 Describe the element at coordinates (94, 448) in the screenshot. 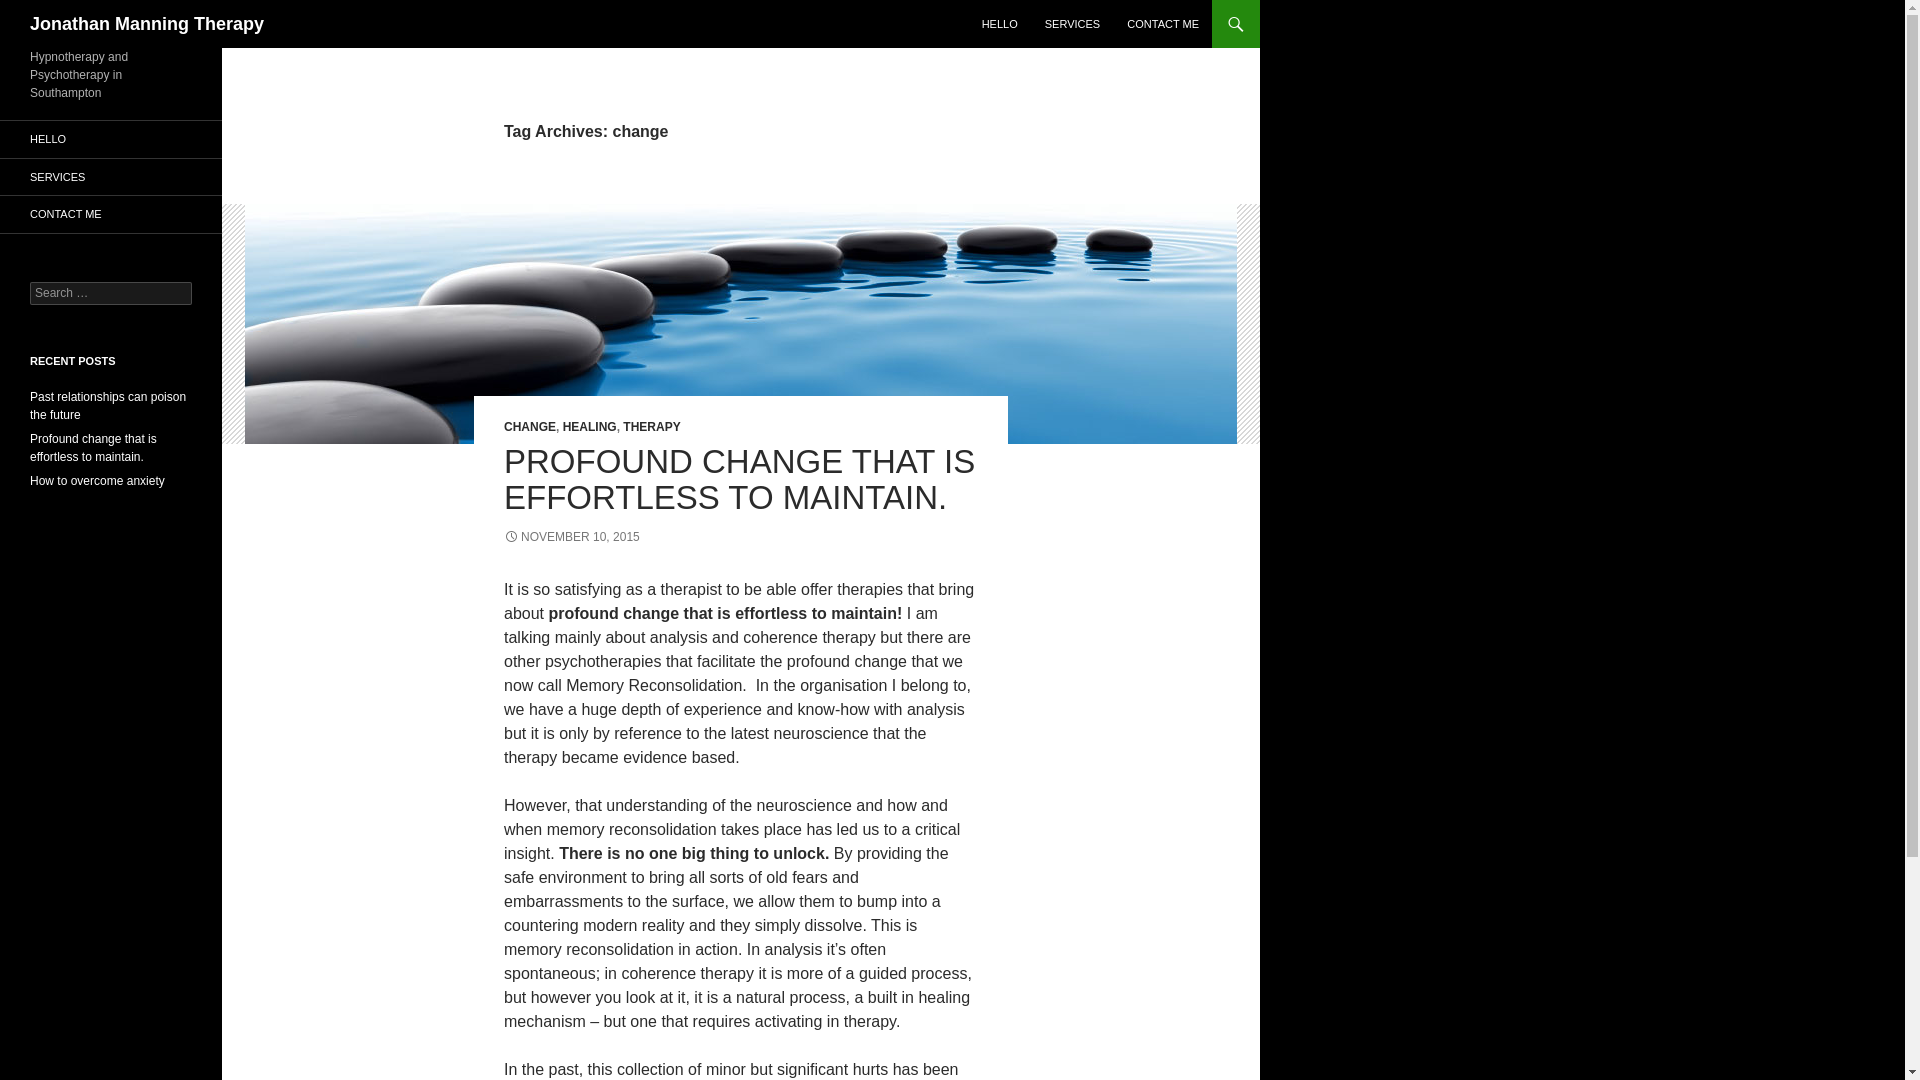

I see `Profound change that is effortless to maintain.` at that location.